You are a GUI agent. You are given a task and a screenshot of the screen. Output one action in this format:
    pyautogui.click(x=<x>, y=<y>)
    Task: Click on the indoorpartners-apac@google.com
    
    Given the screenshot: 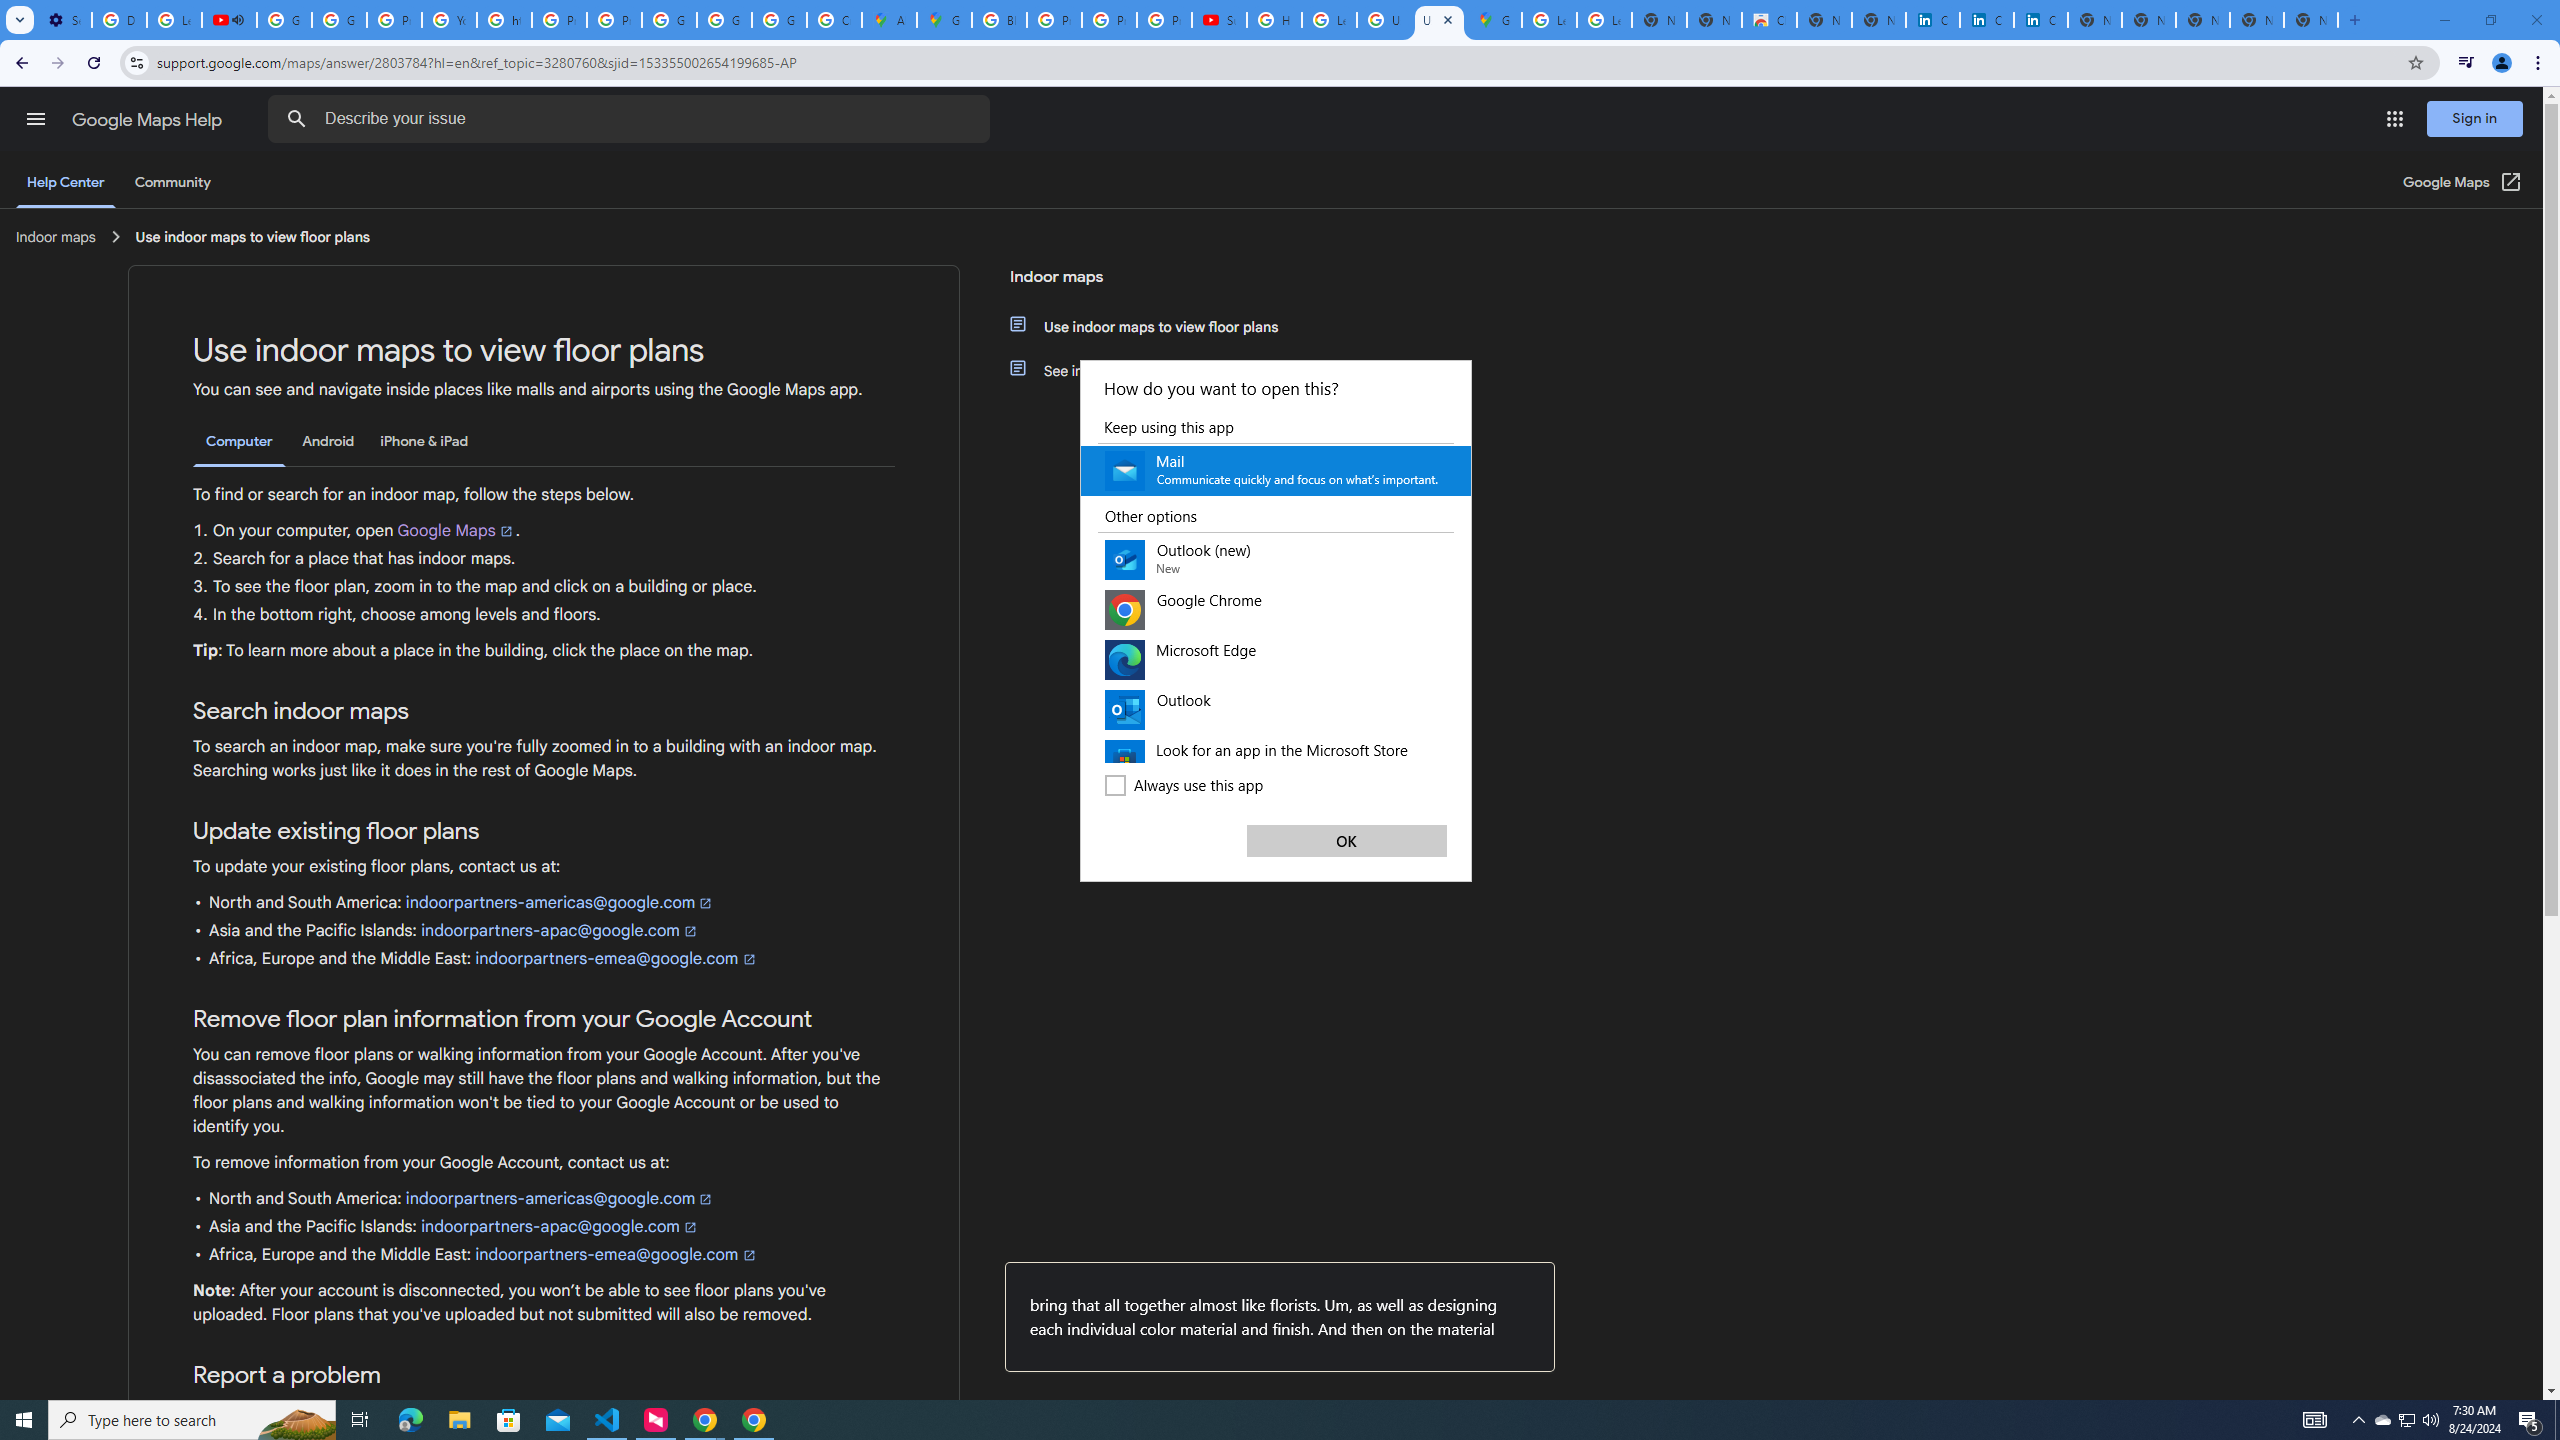 What is the action you would take?
    pyautogui.click(x=558, y=1226)
    